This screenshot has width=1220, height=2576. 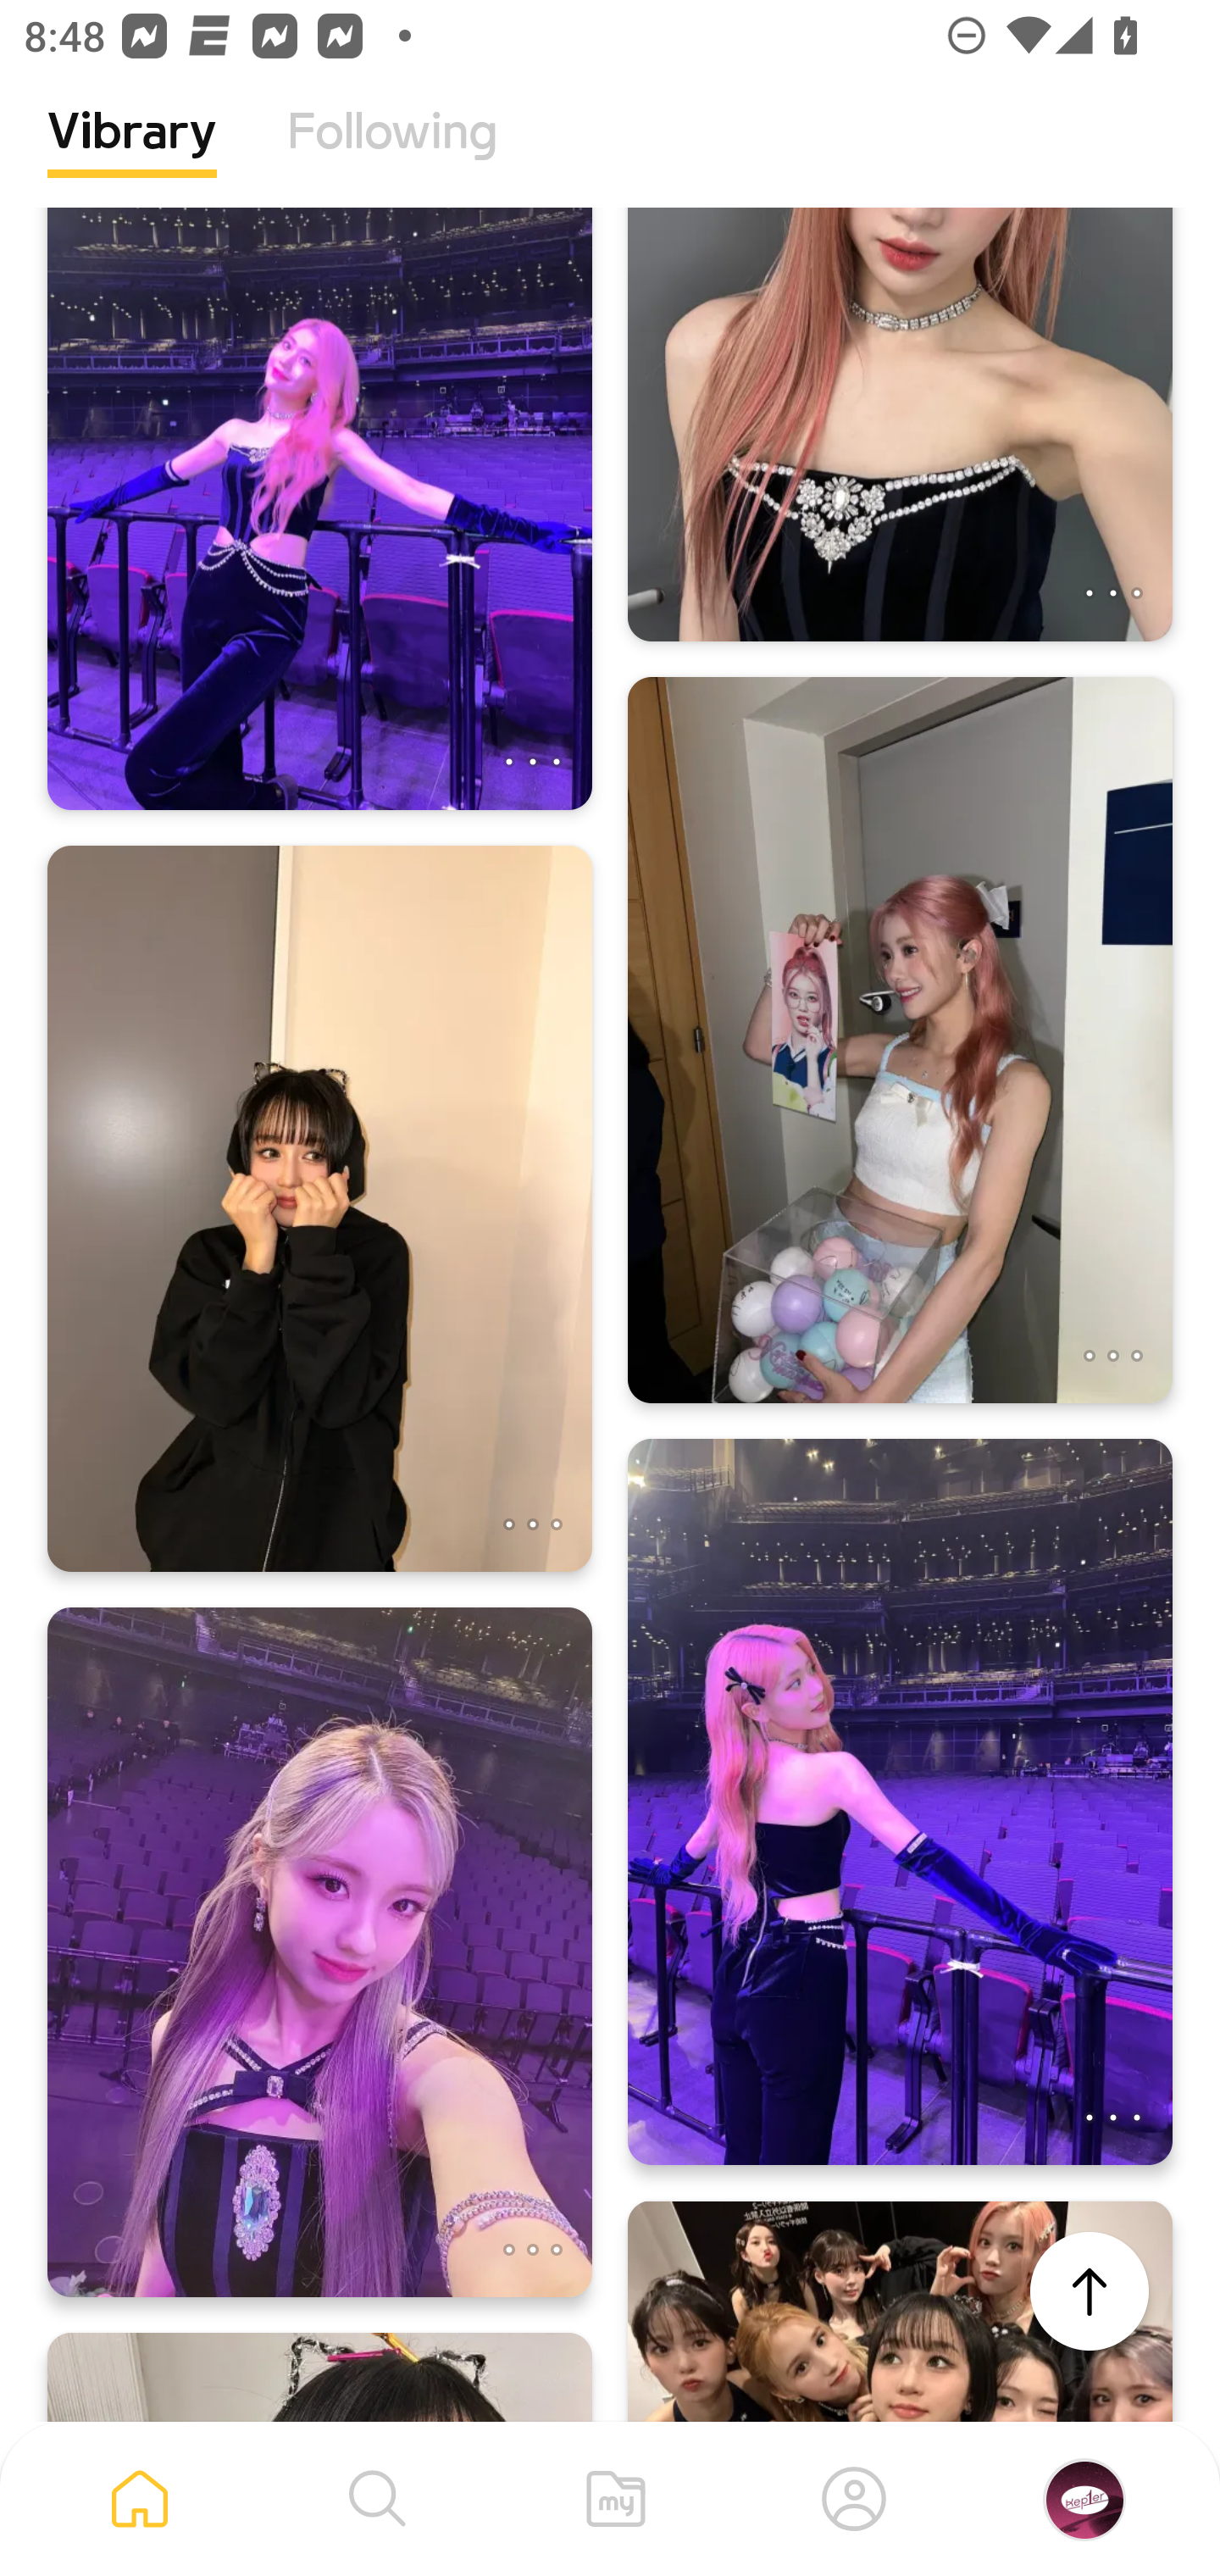 What do you see at coordinates (132, 157) in the screenshot?
I see `Vibrary` at bounding box center [132, 157].